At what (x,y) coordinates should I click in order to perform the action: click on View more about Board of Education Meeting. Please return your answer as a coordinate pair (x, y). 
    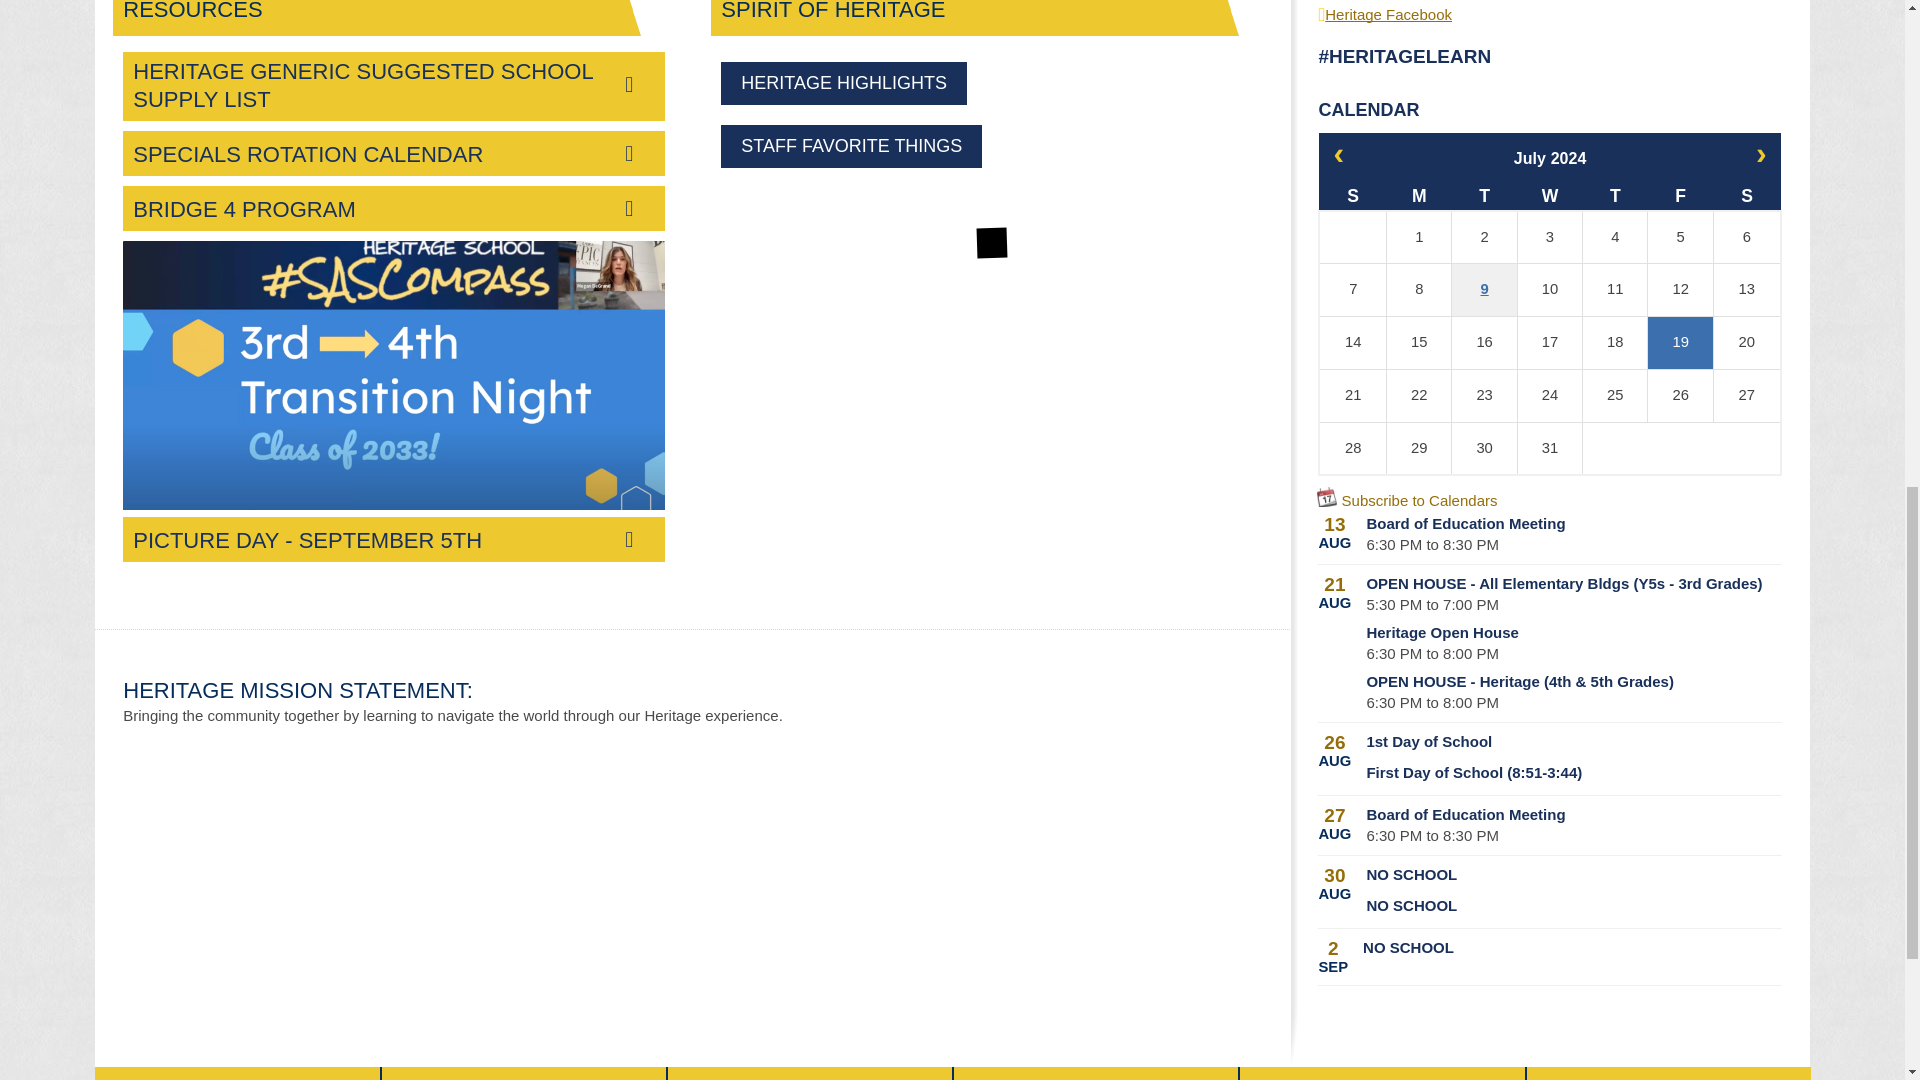
    Looking at the image, I should click on (1573, 524).